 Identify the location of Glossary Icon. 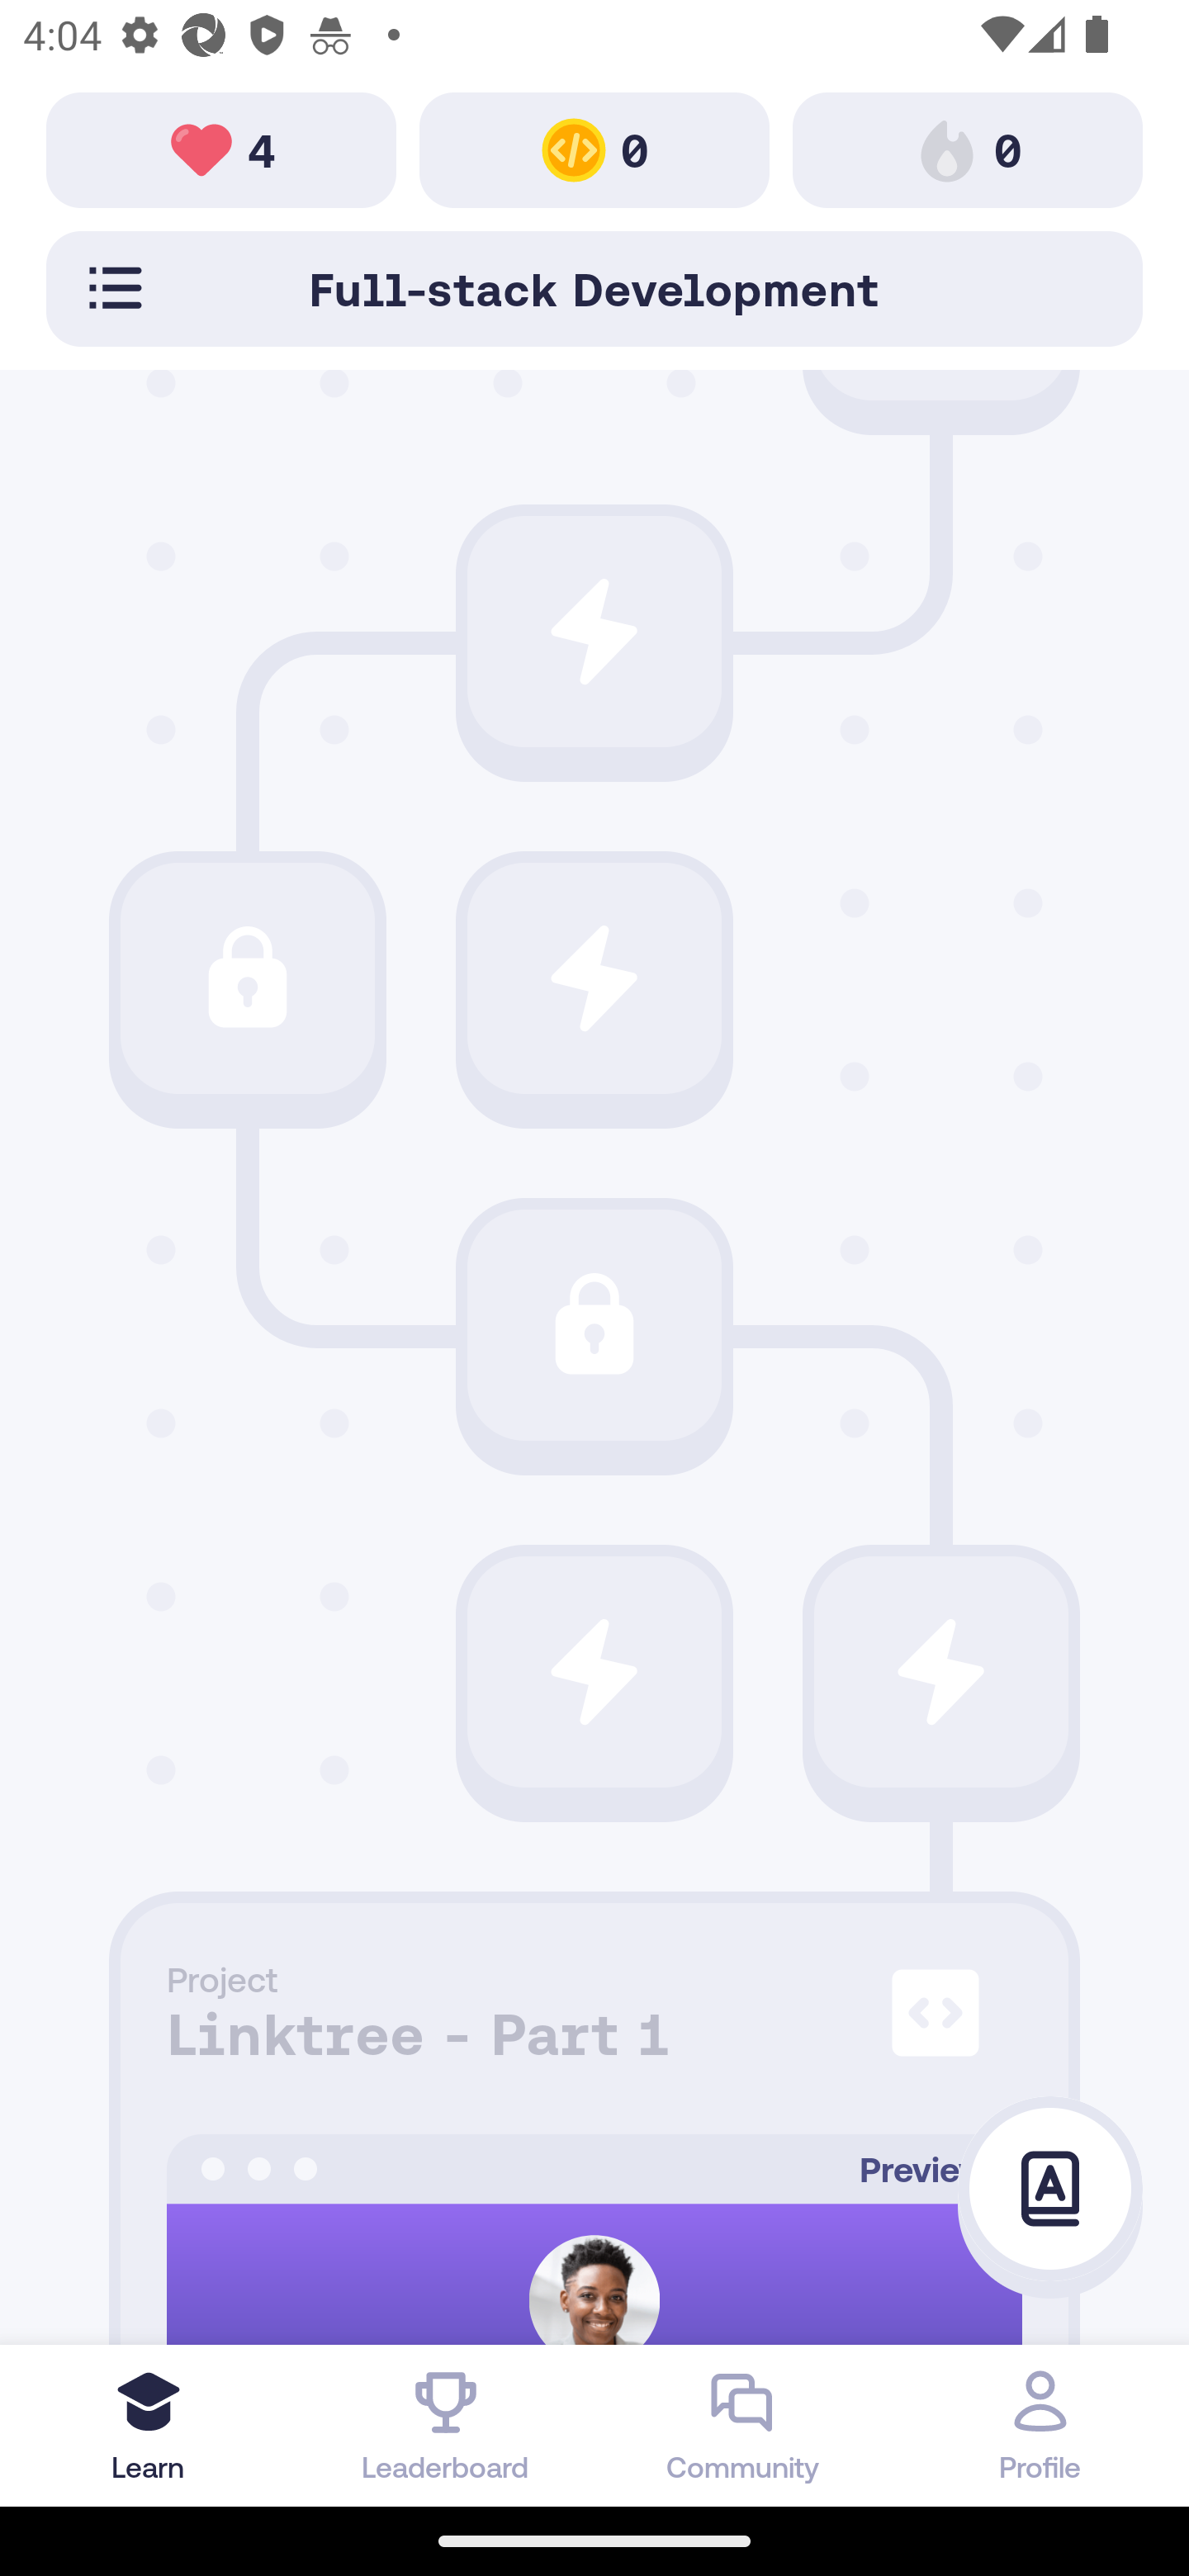
(1050, 2190).